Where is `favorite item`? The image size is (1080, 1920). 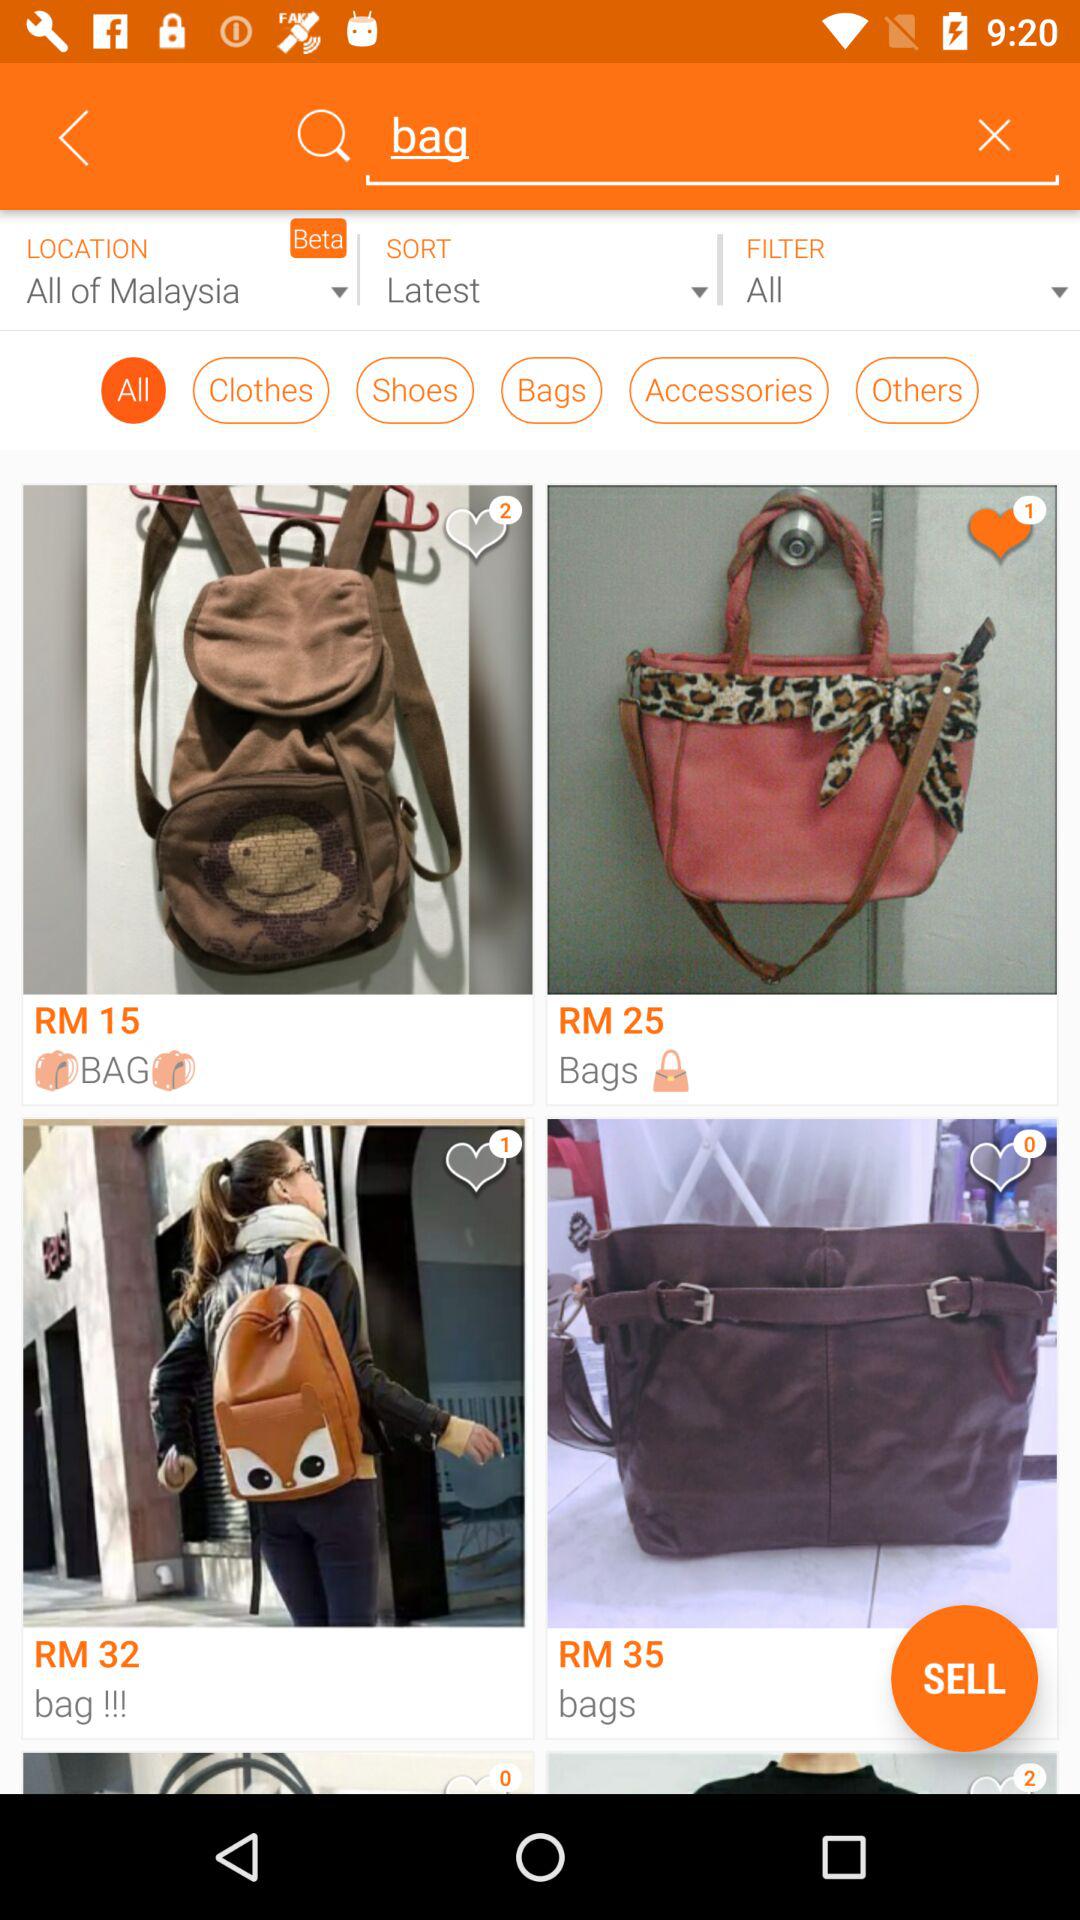 favorite item is located at coordinates (474, 538).